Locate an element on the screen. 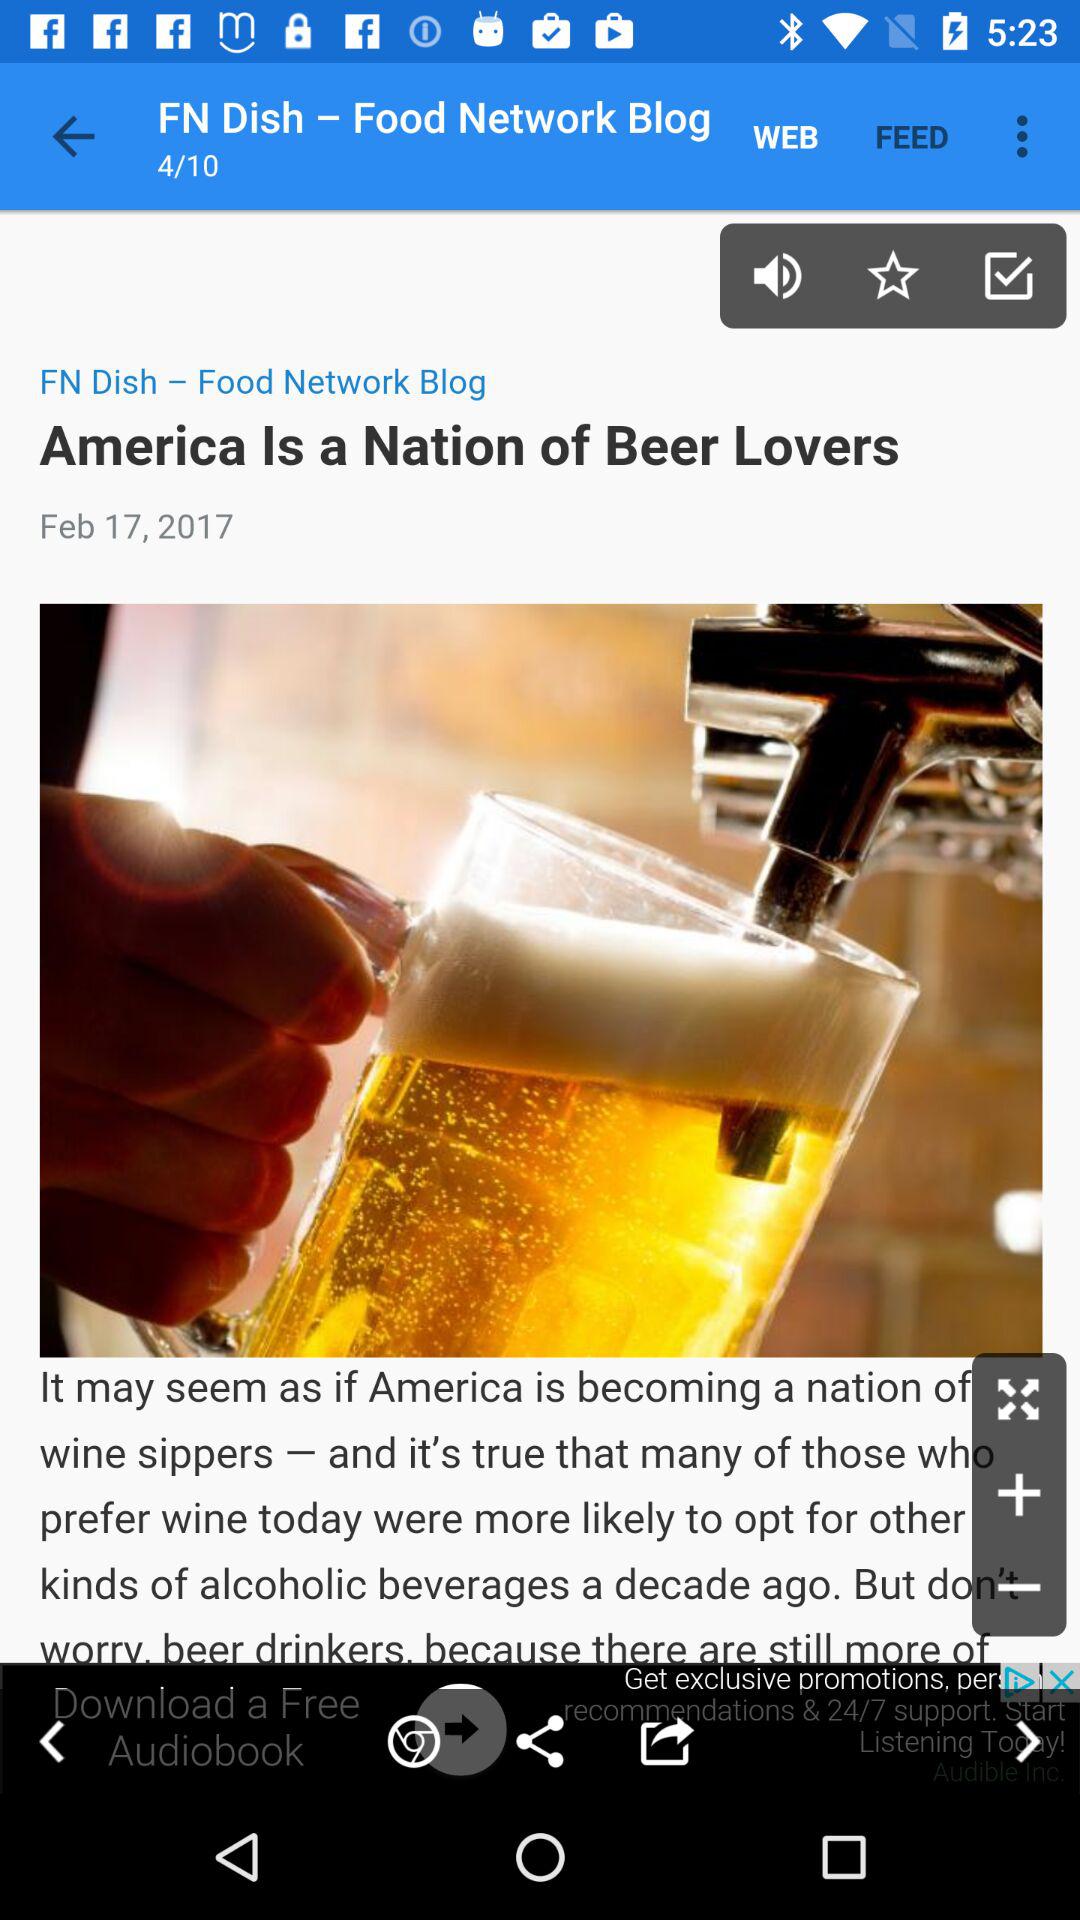  sount is located at coordinates (778, 276).